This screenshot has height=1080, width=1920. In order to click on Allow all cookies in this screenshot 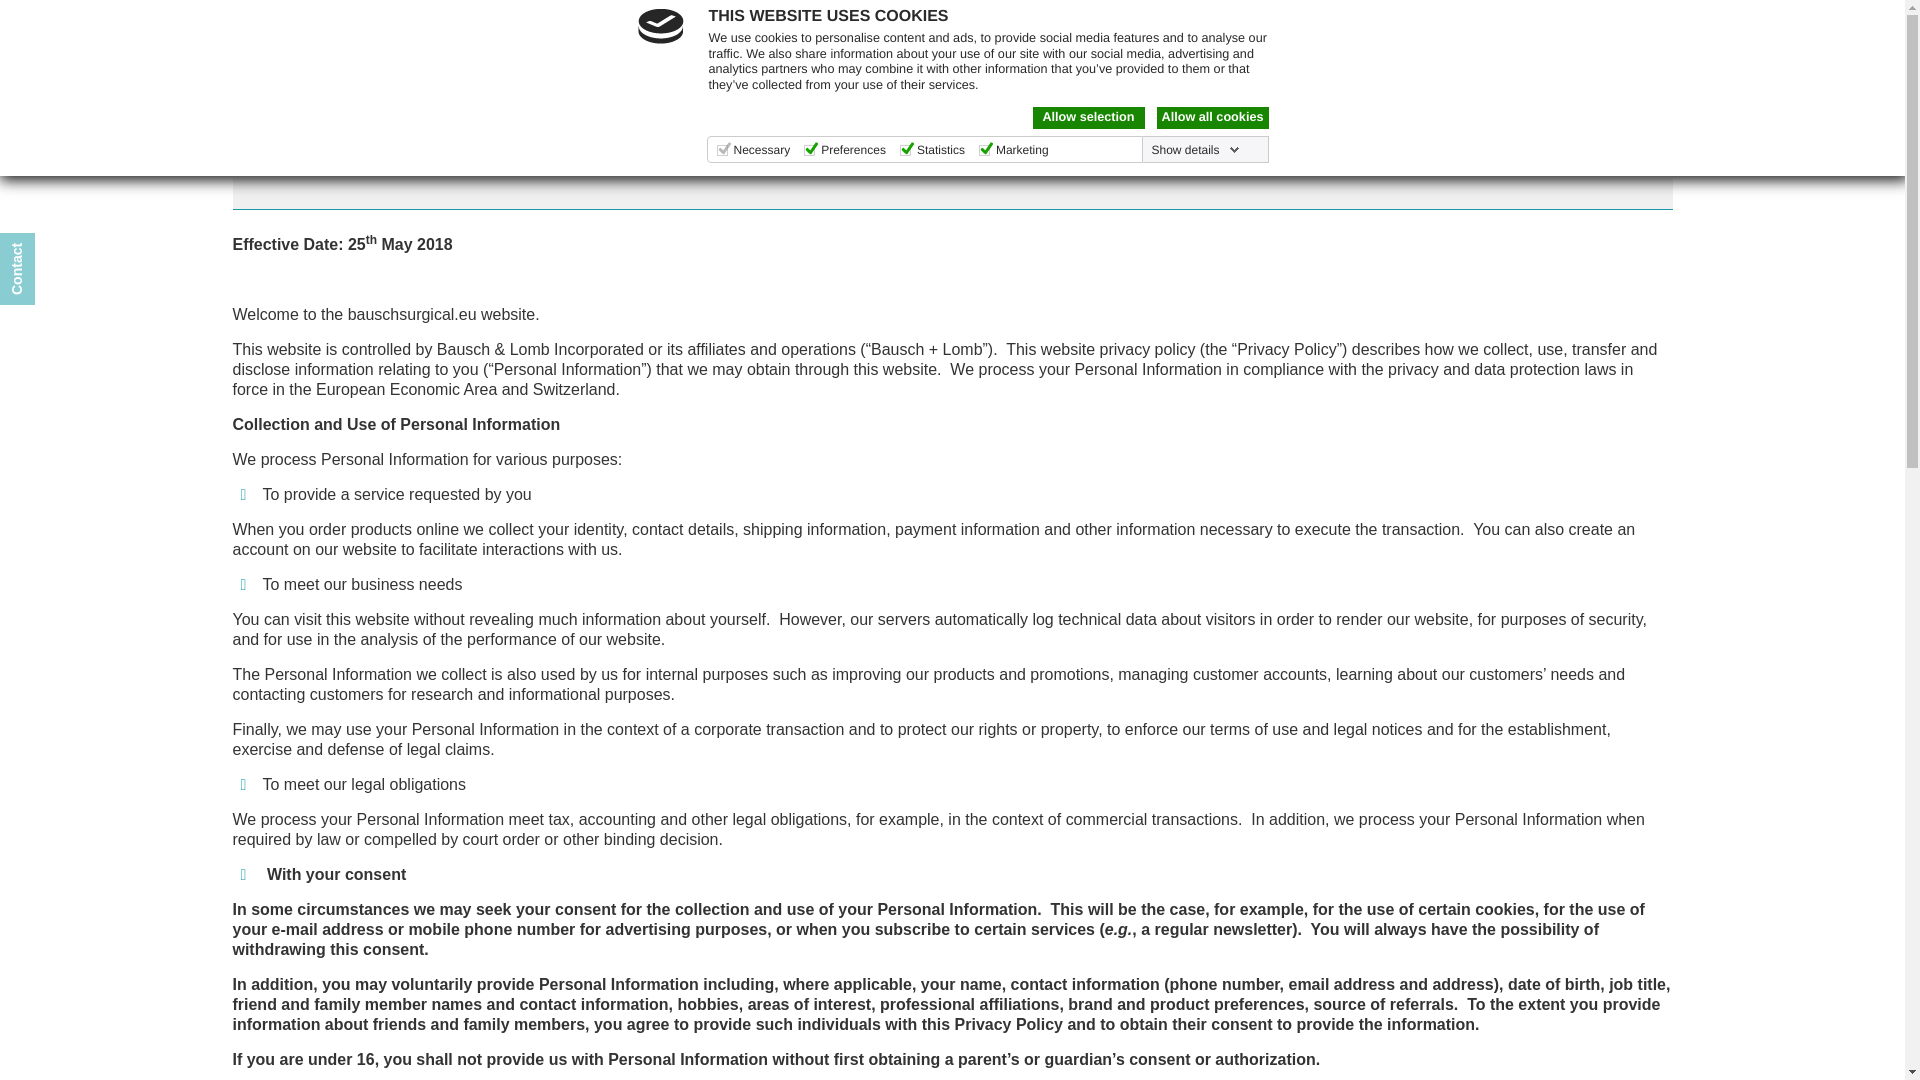, I will do `click(1211, 117)`.